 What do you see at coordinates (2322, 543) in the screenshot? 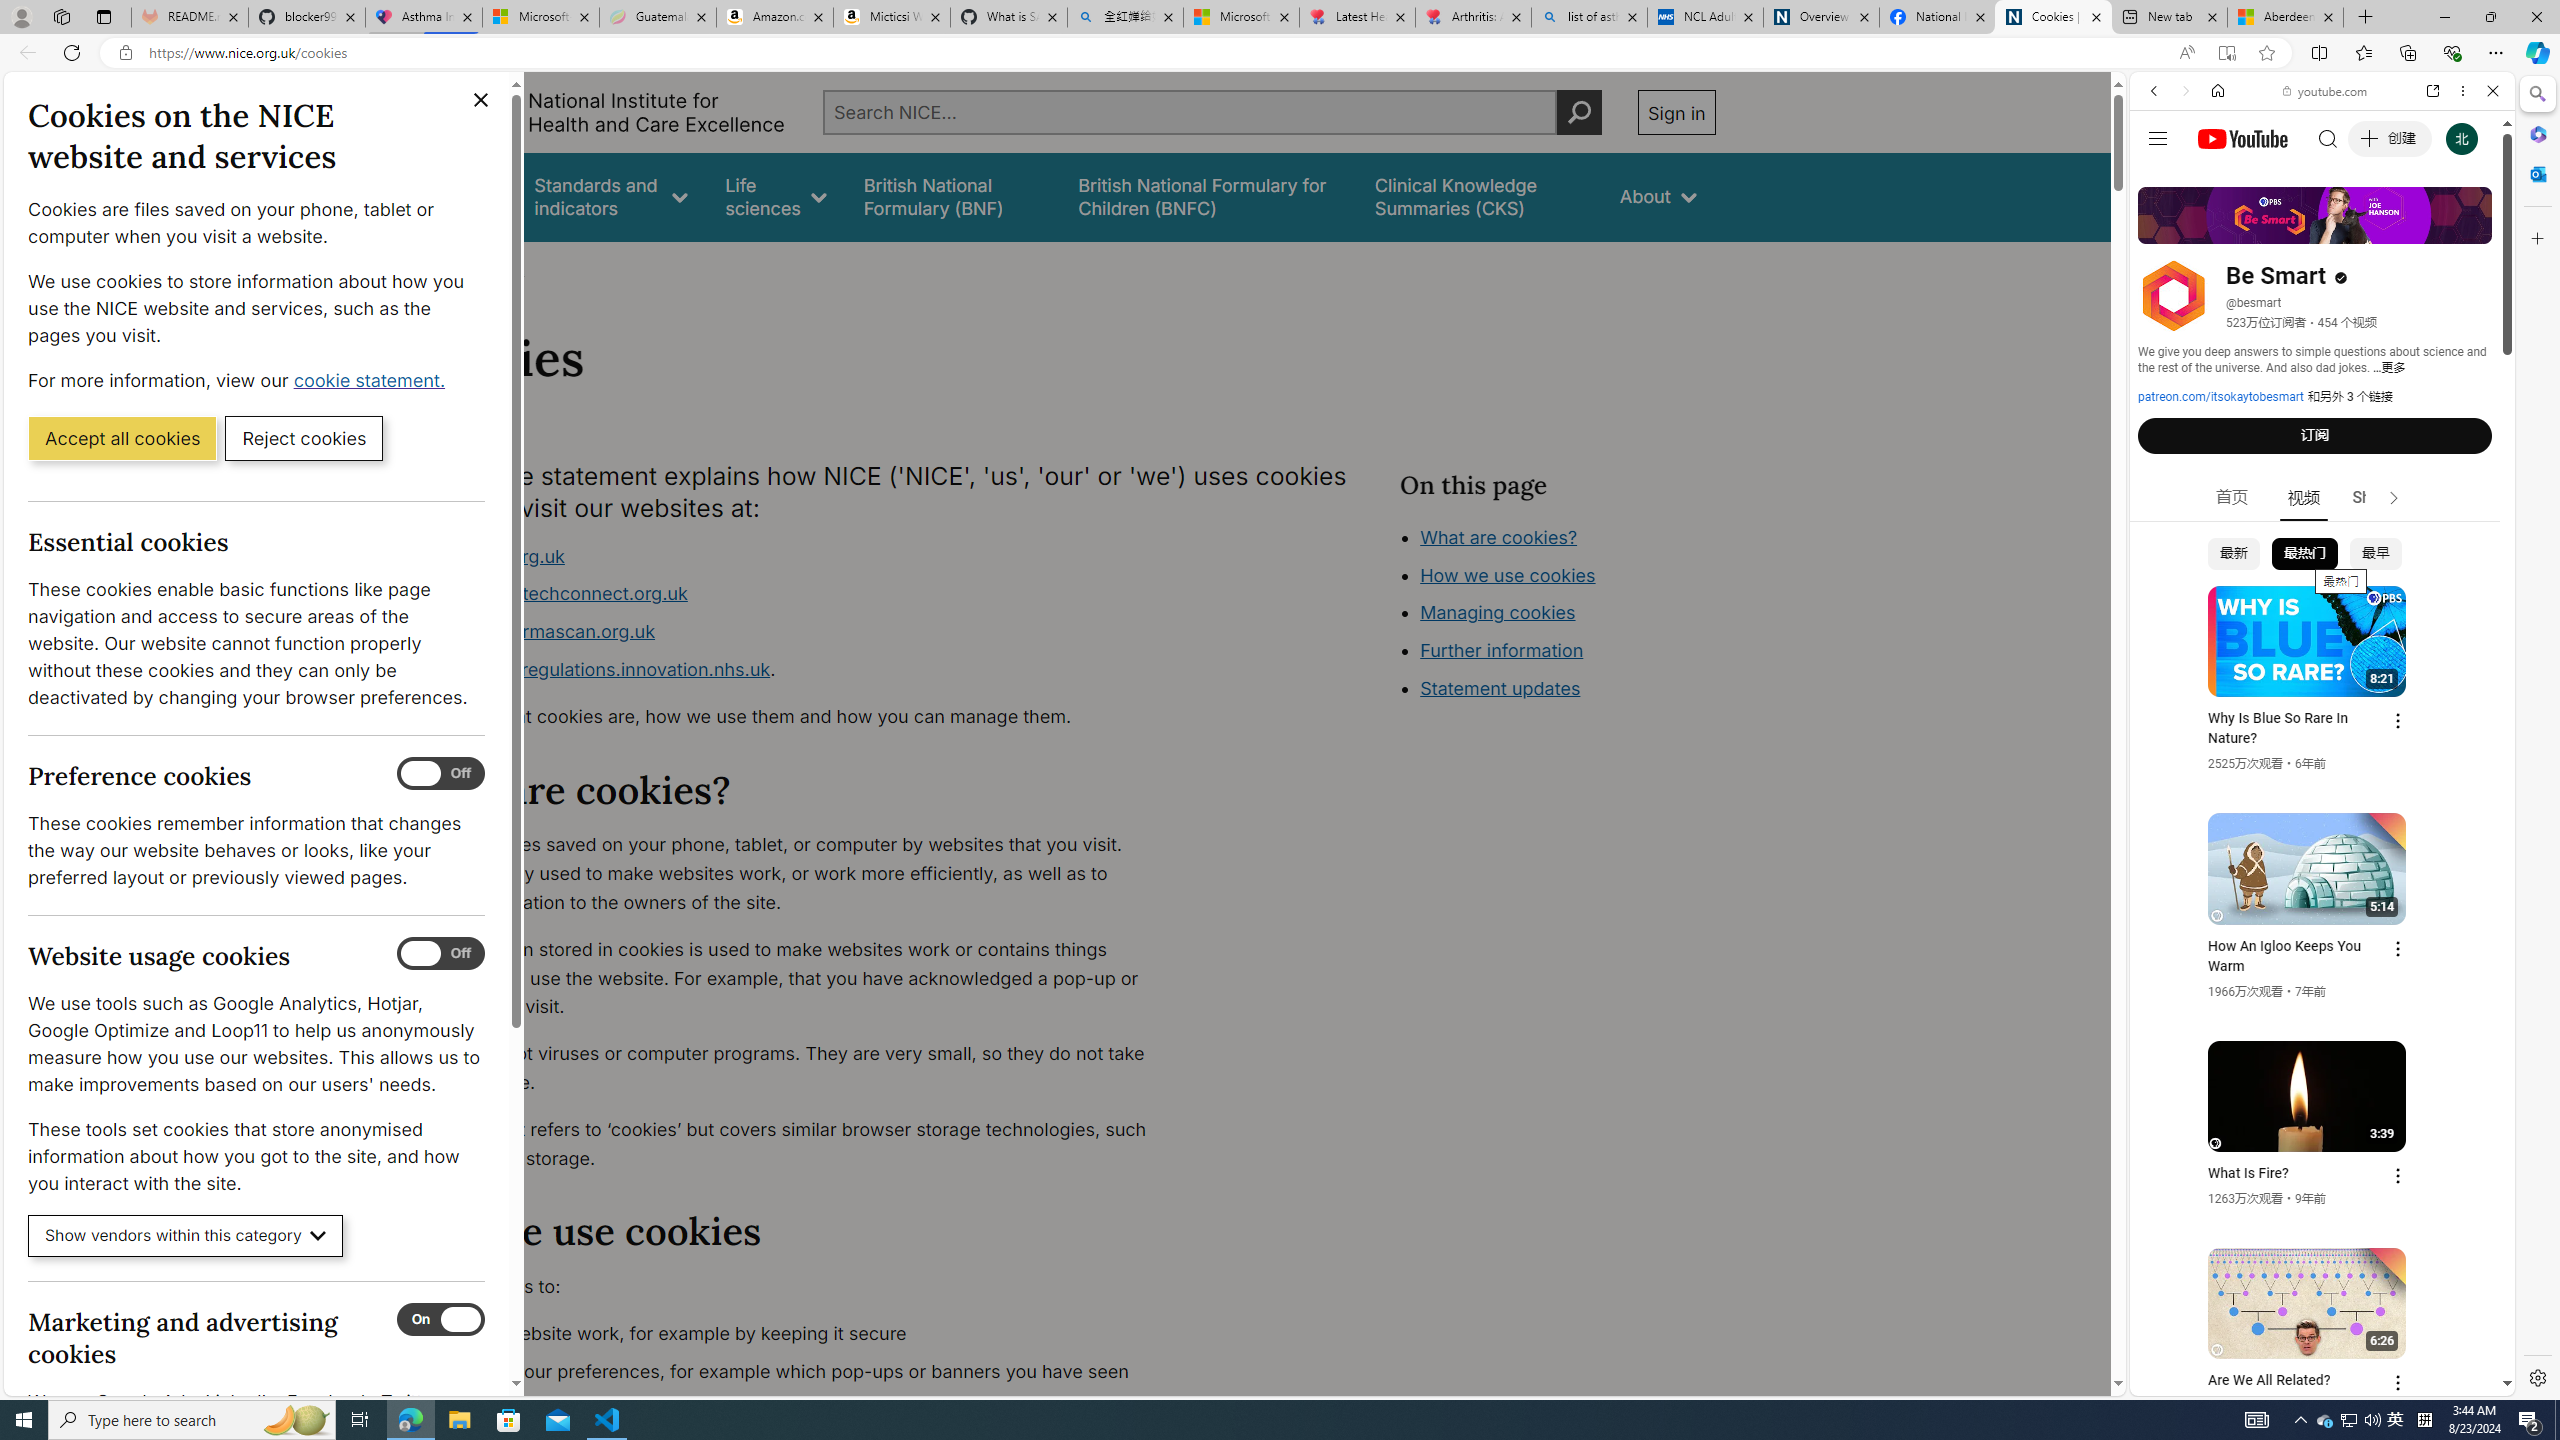
I see `Music` at bounding box center [2322, 543].